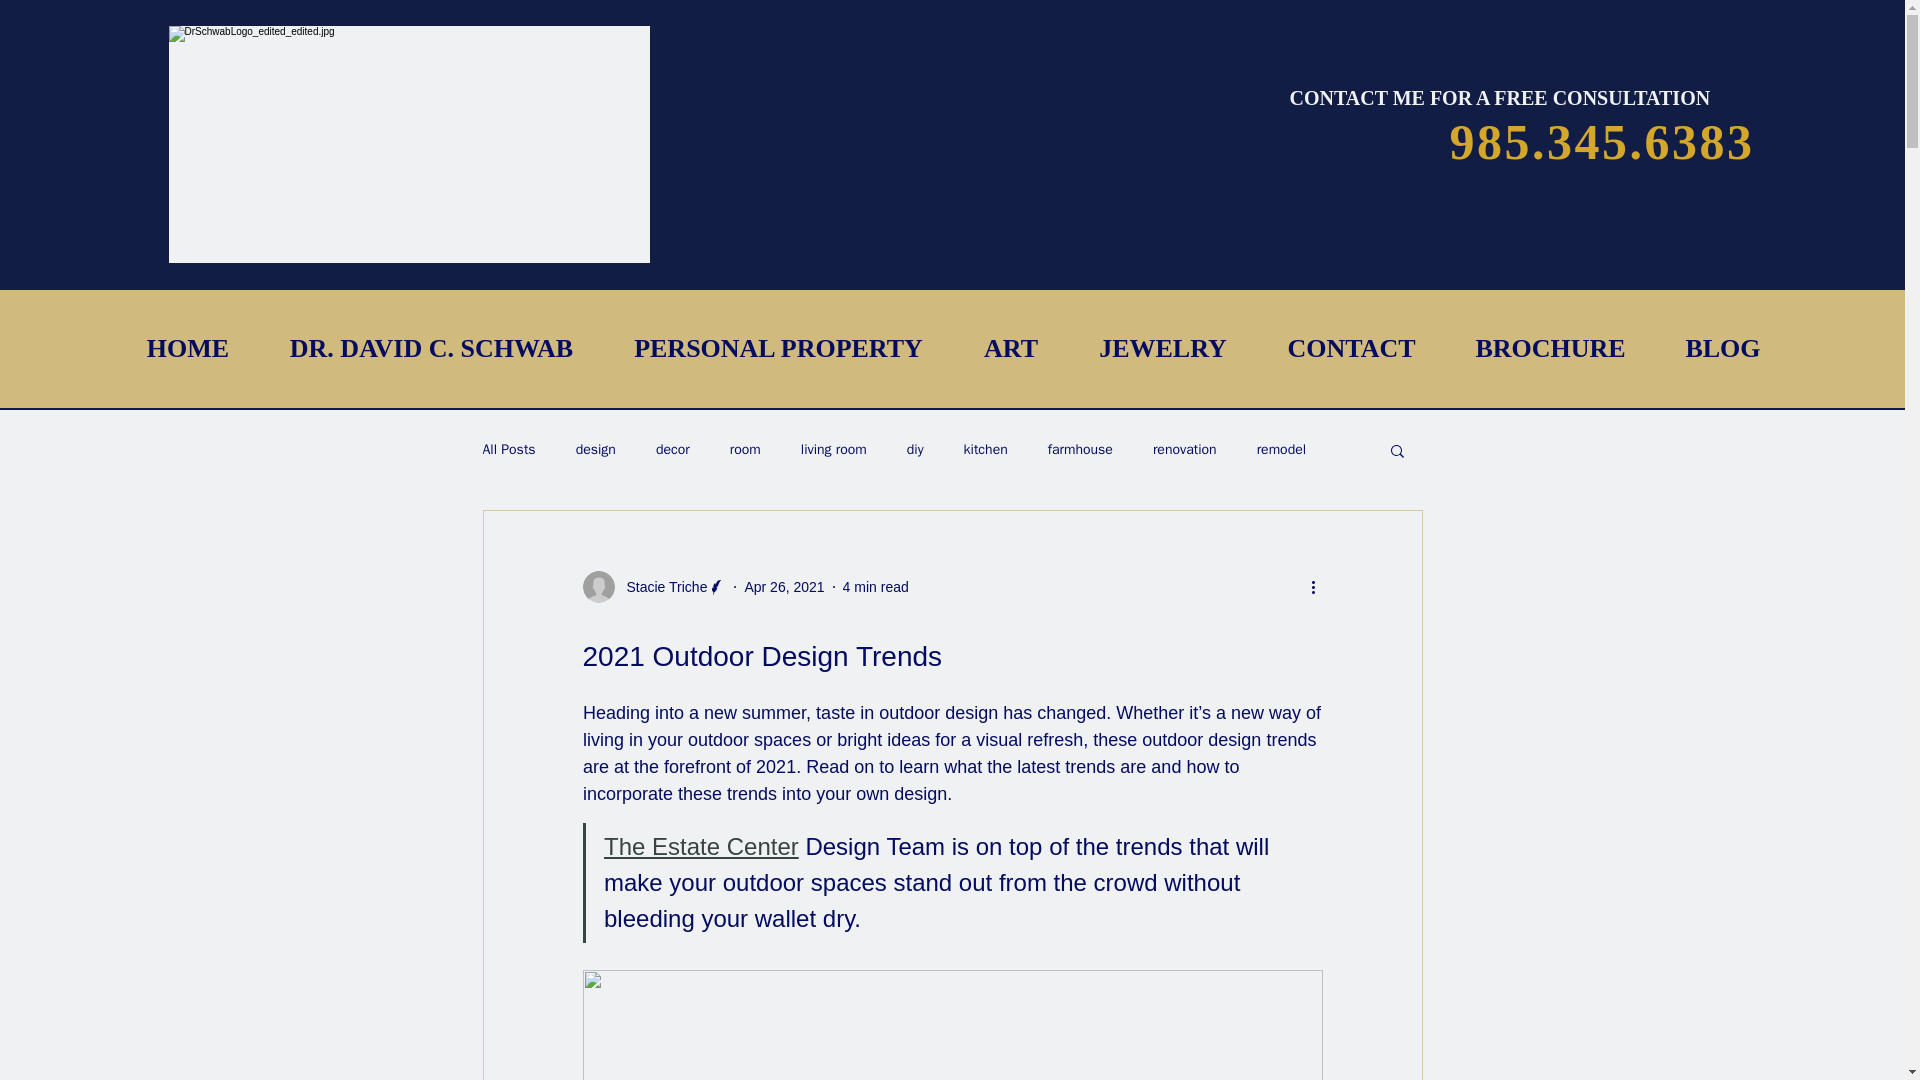 Image resolution: width=1920 pixels, height=1080 pixels. What do you see at coordinates (779, 348) in the screenshot?
I see `PERSONAL PROPERTY` at bounding box center [779, 348].